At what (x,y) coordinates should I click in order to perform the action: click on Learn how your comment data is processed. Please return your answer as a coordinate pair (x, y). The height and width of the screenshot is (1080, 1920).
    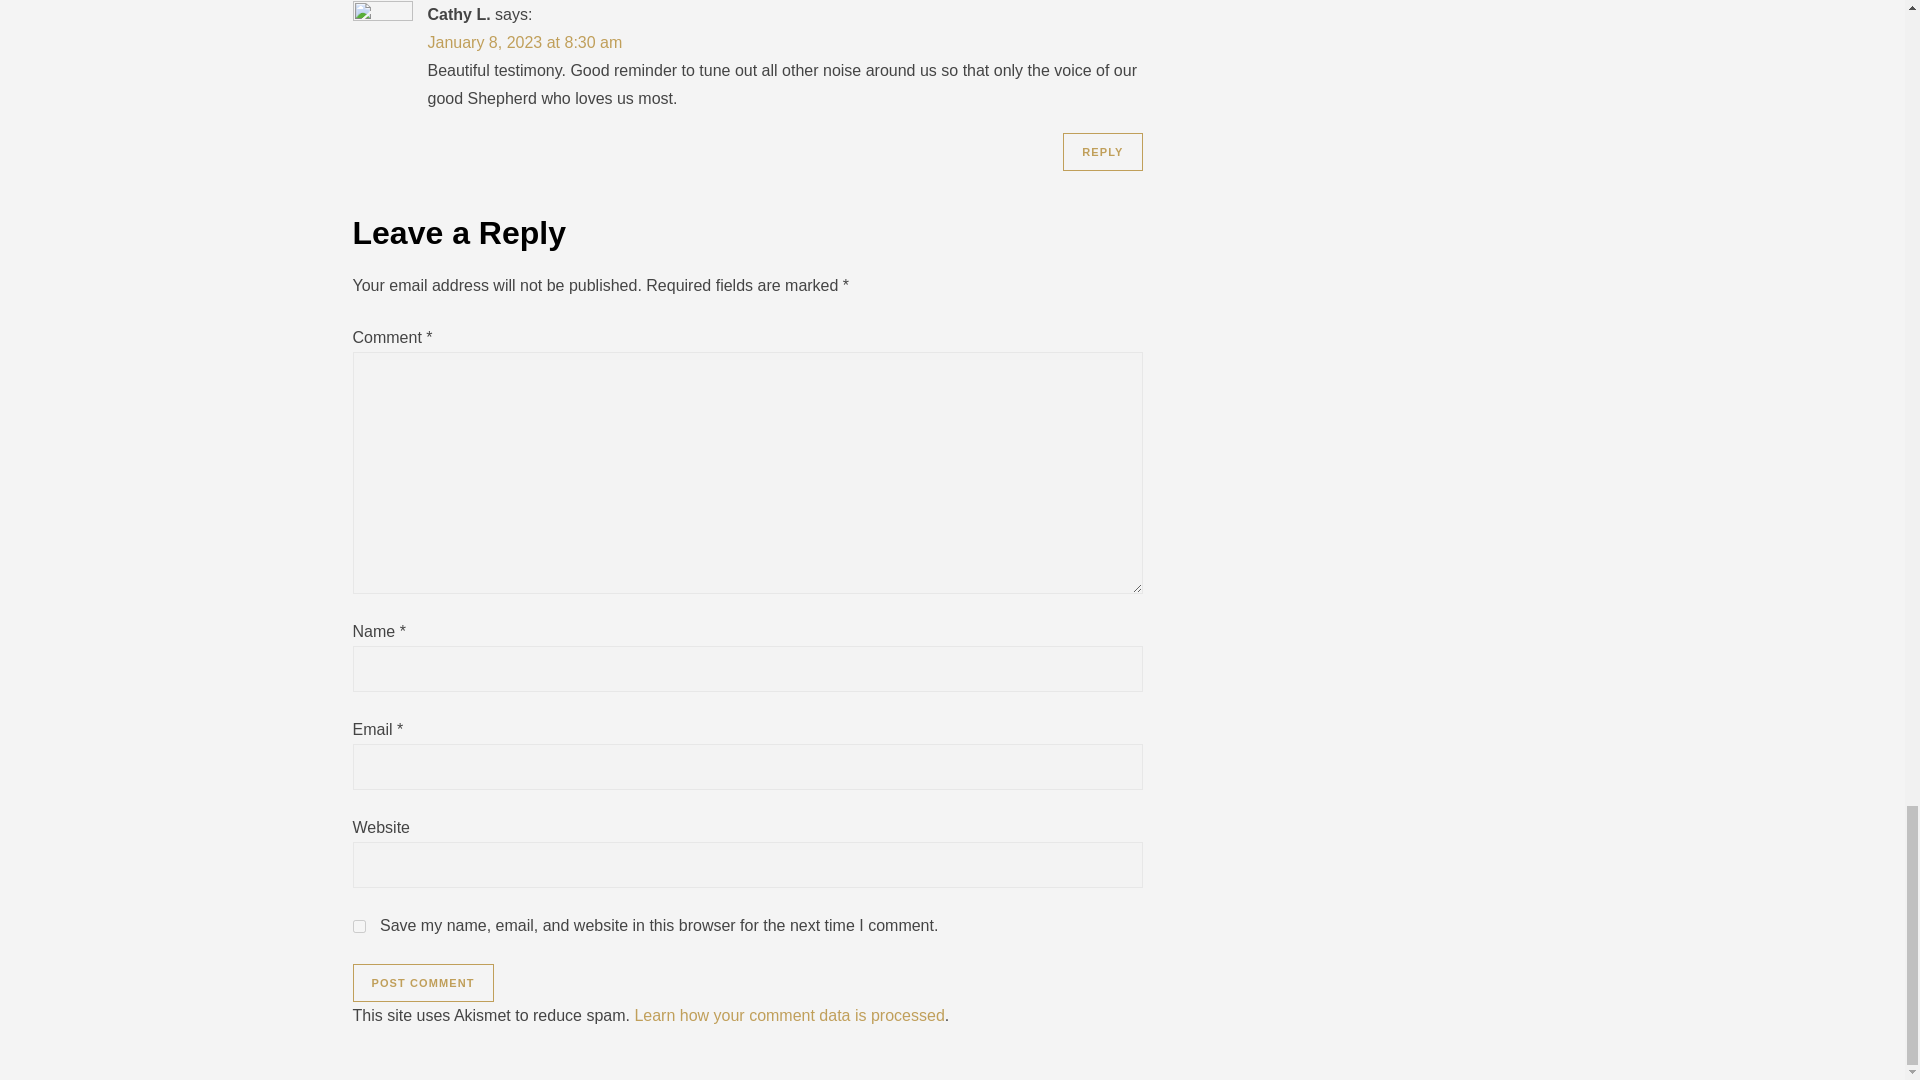
    Looking at the image, I should click on (788, 1014).